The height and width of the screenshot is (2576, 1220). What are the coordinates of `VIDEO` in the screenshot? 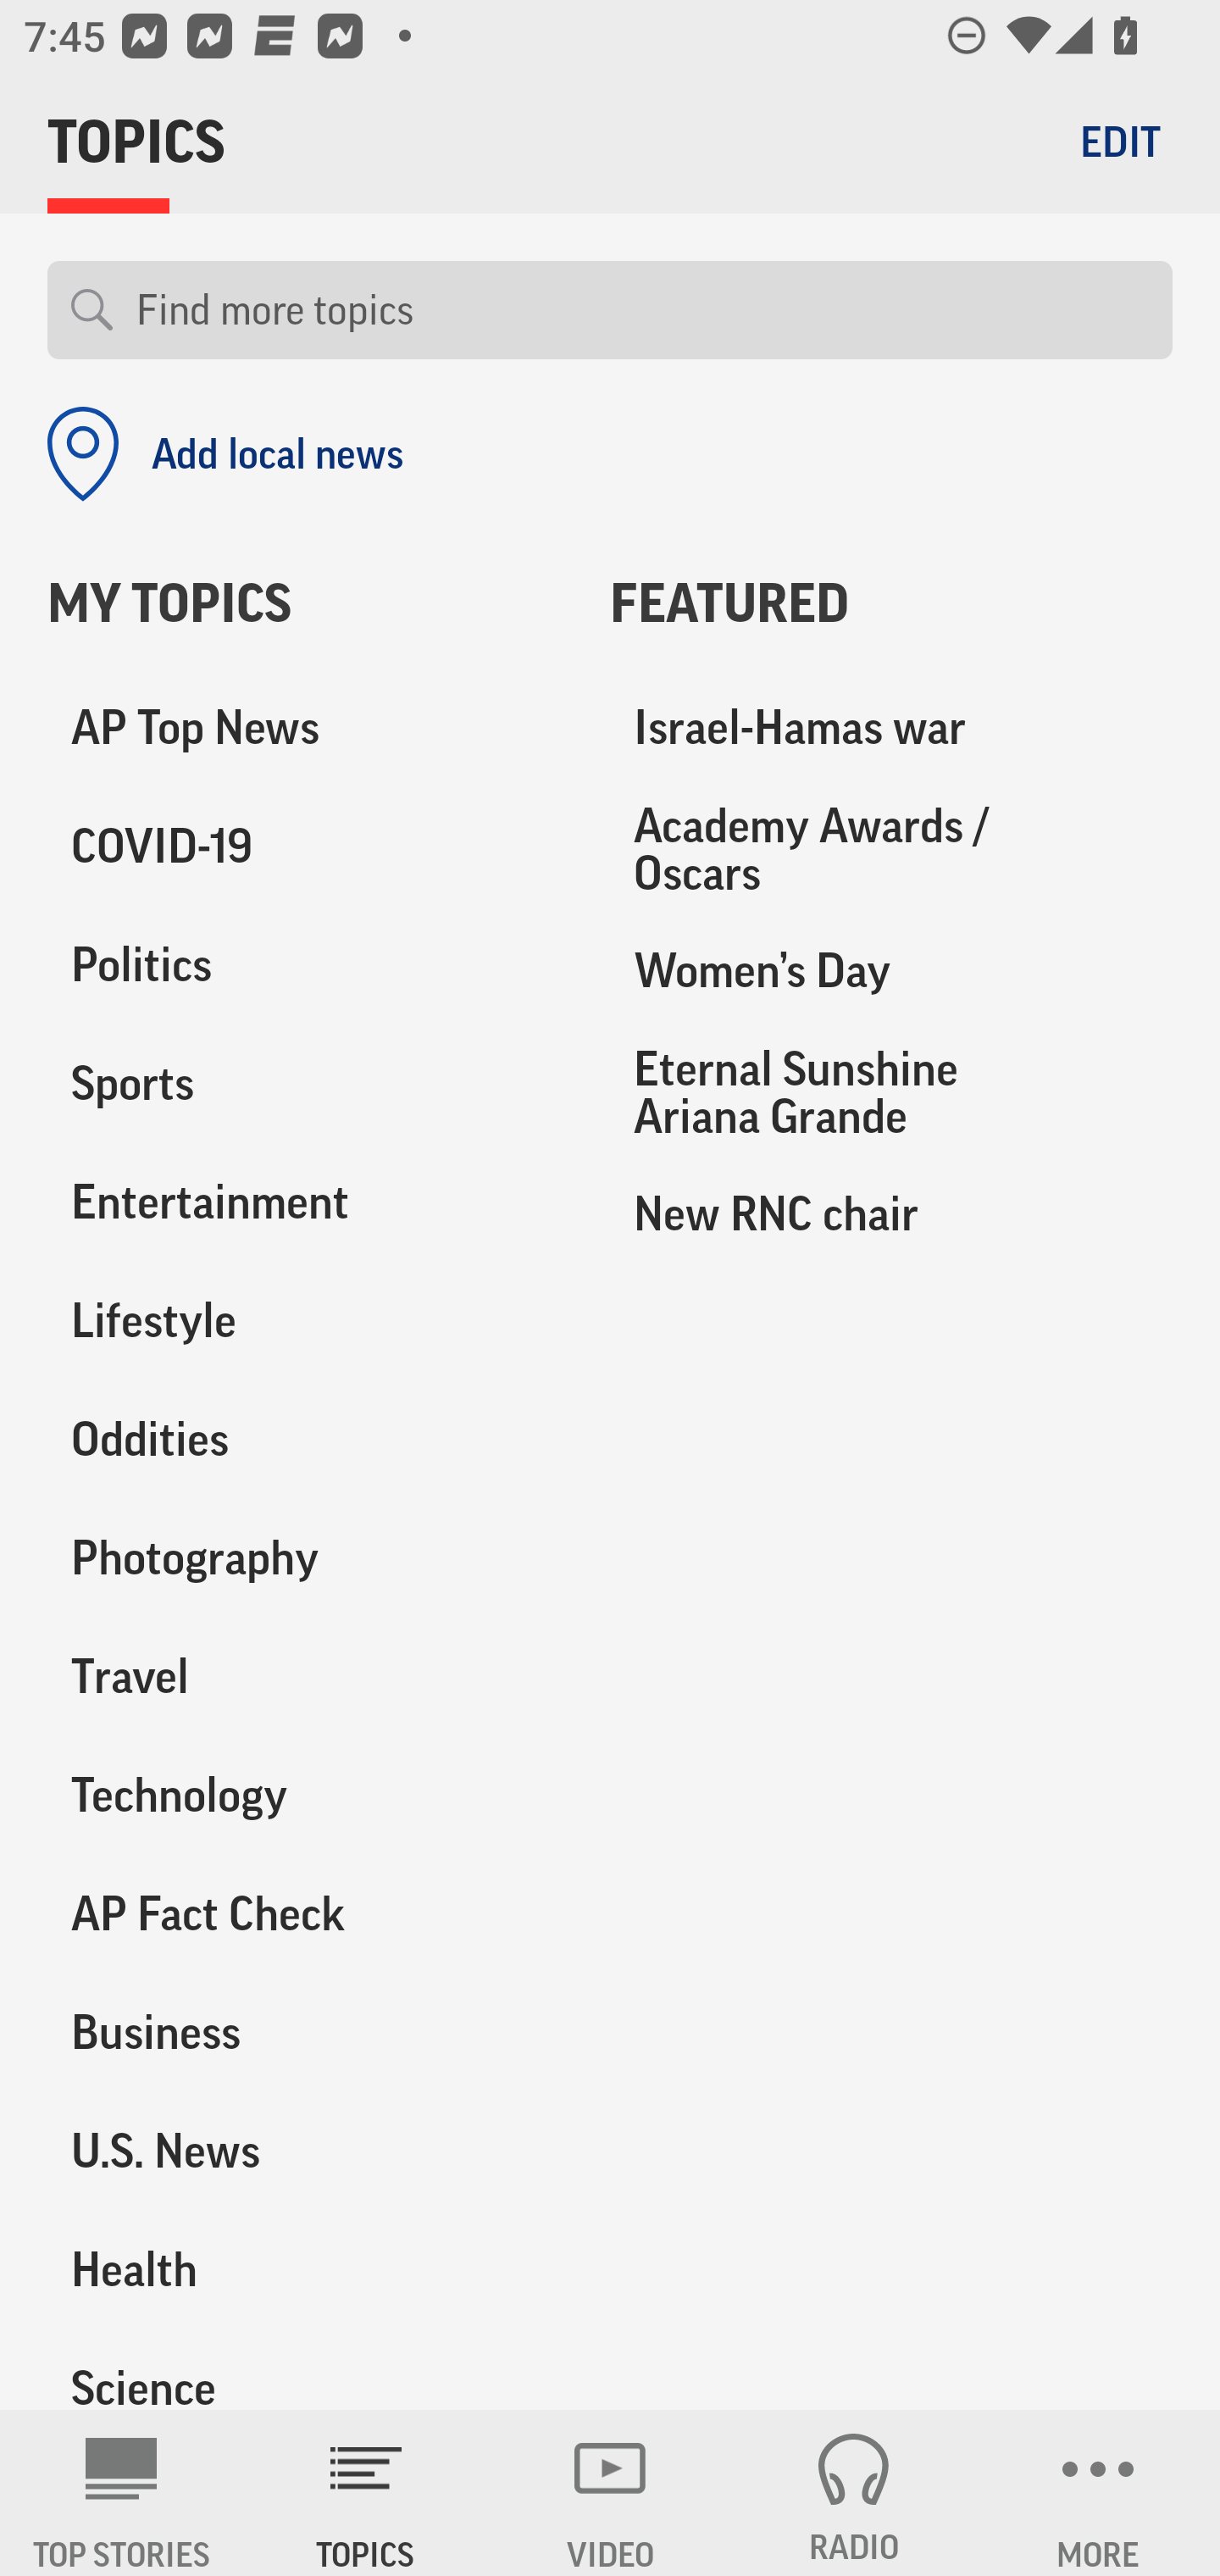 It's located at (610, 2493).